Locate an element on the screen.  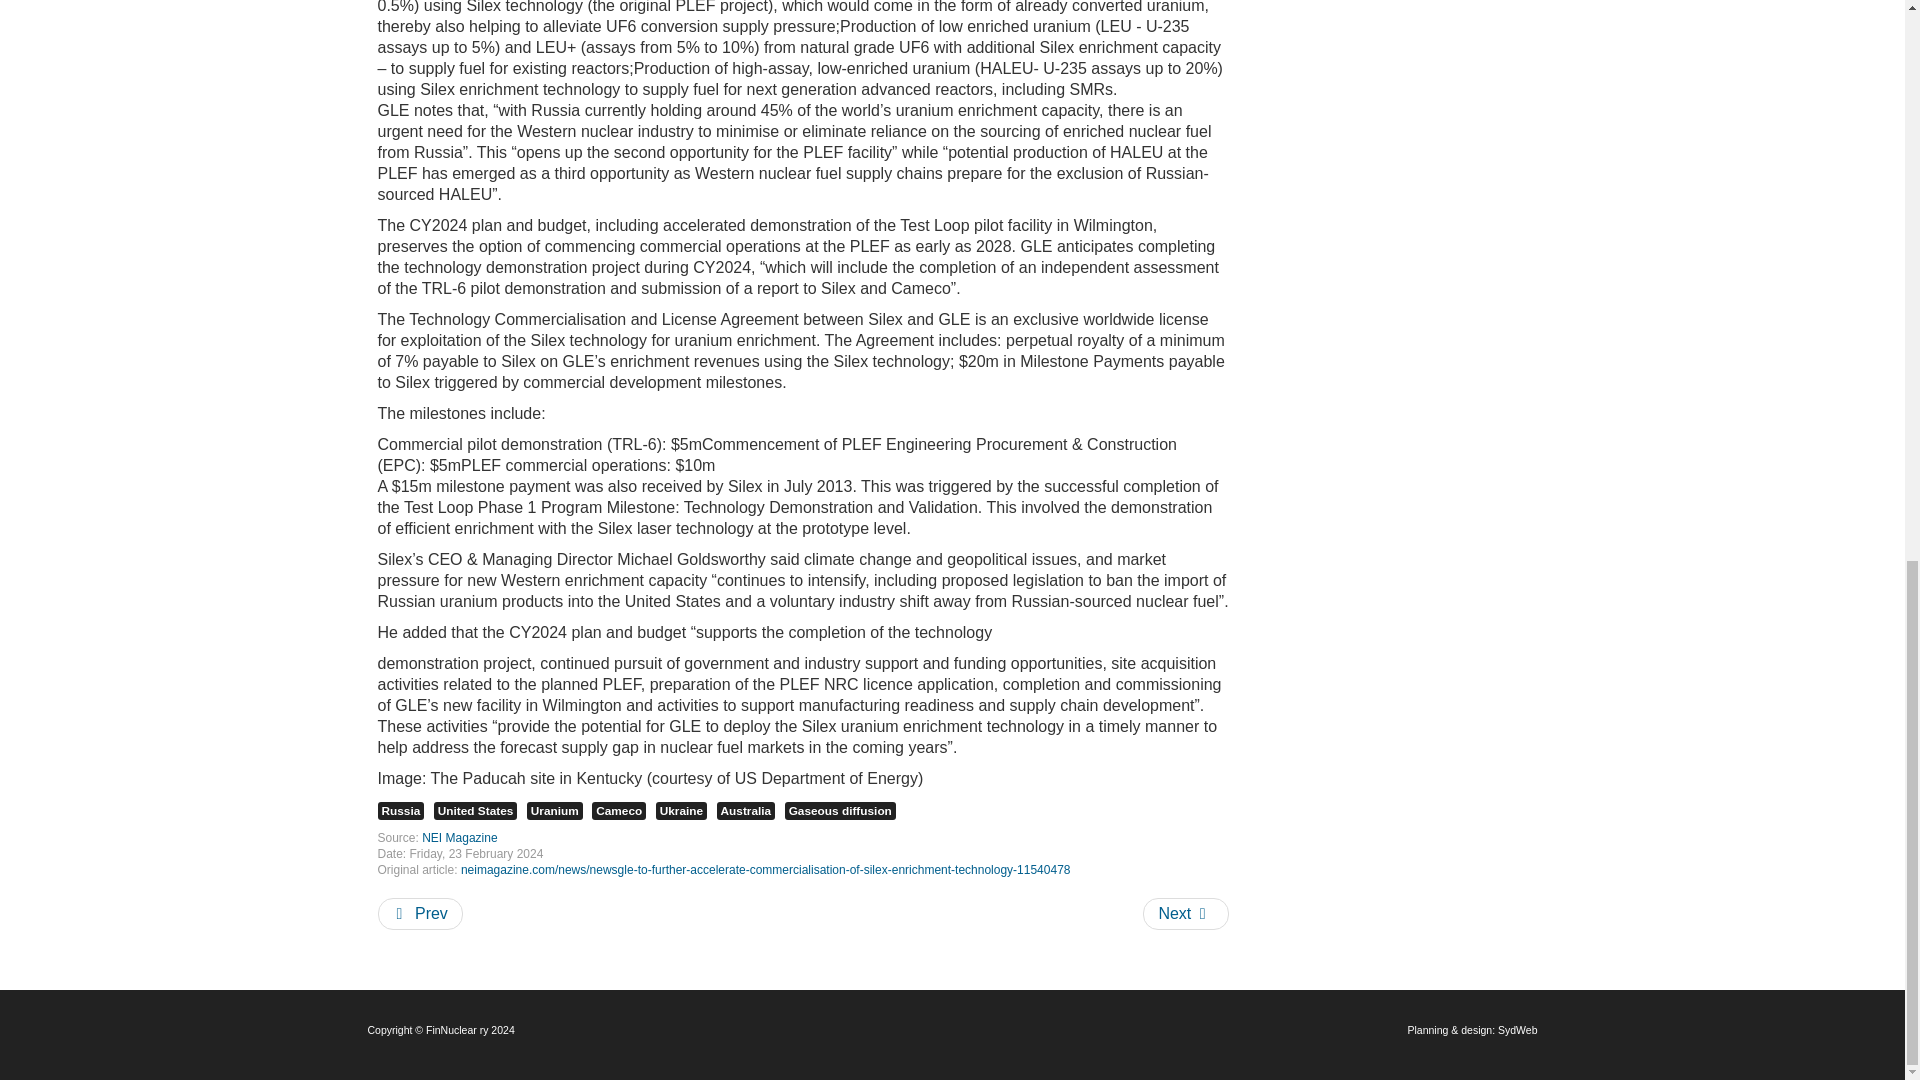
Russia is located at coordinates (401, 810).